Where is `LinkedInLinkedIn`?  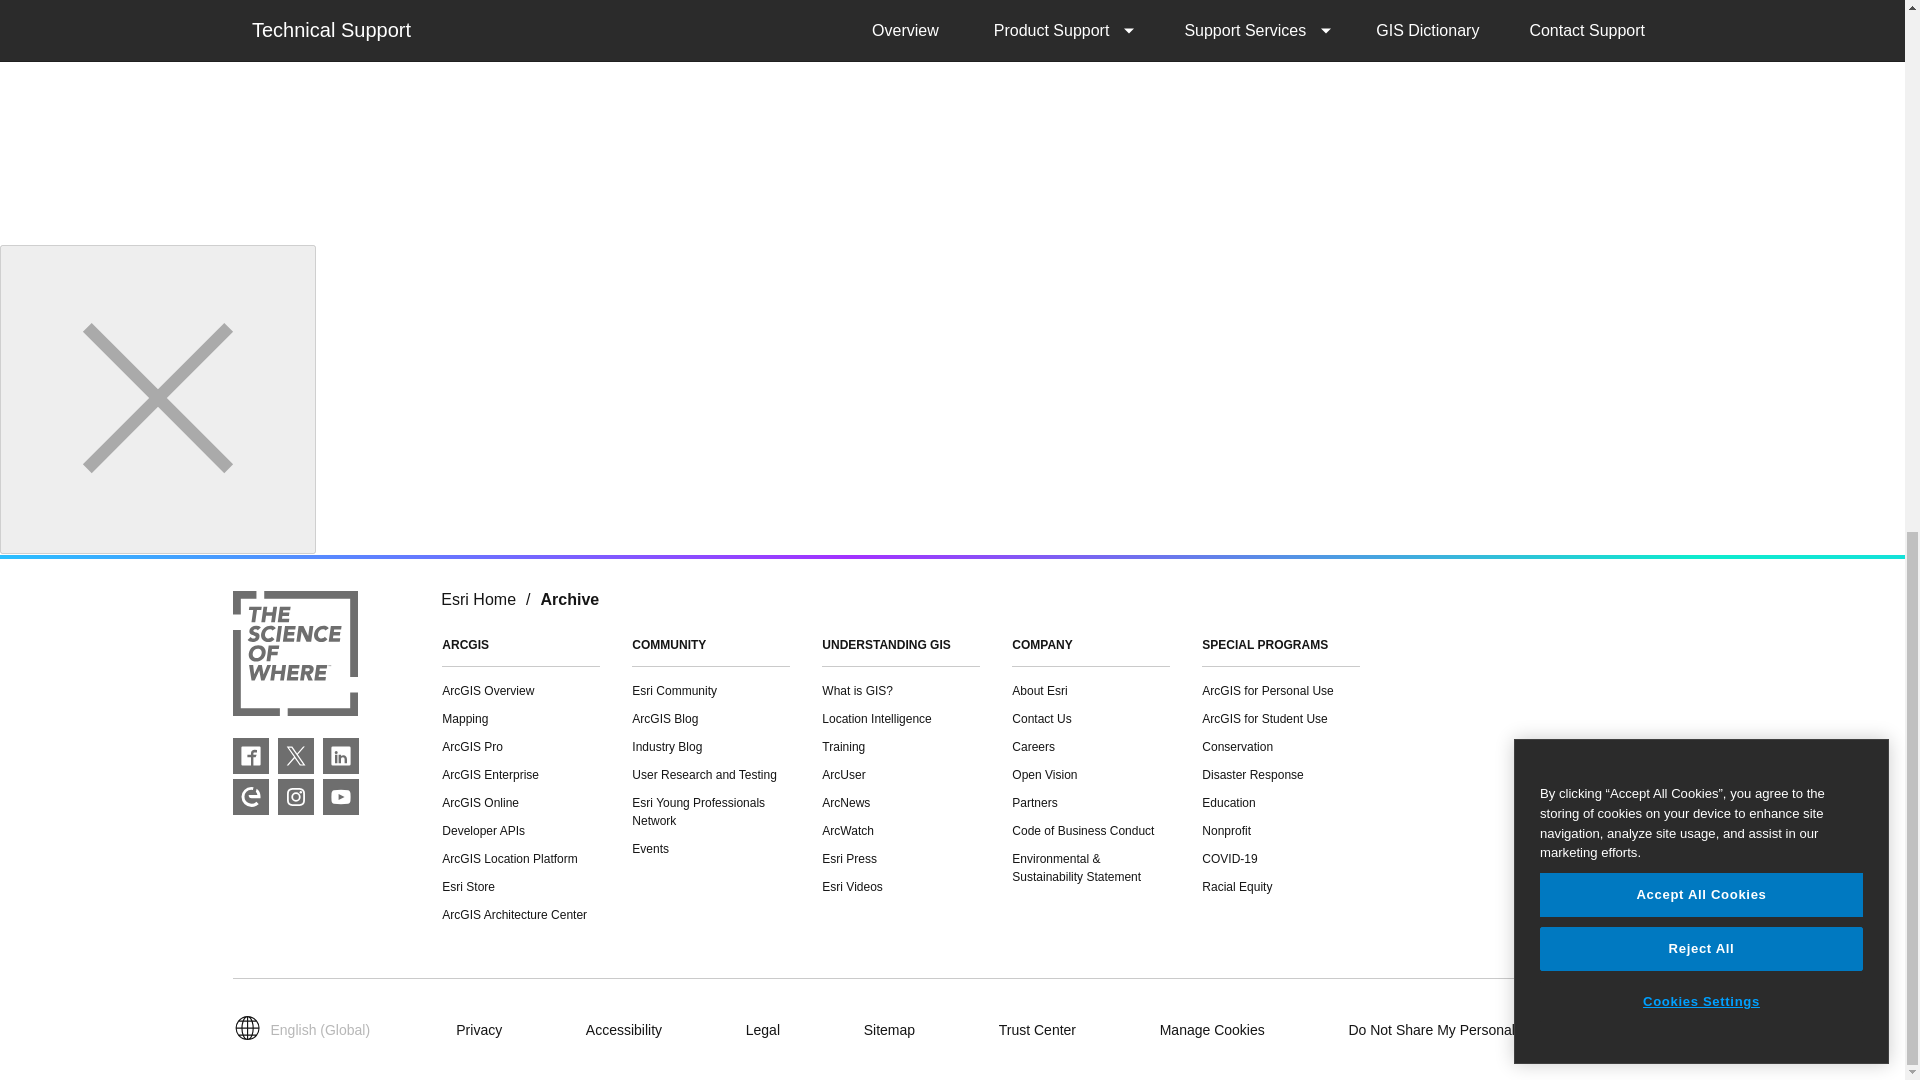
LinkedInLinkedIn is located at coordinates (340, 756).